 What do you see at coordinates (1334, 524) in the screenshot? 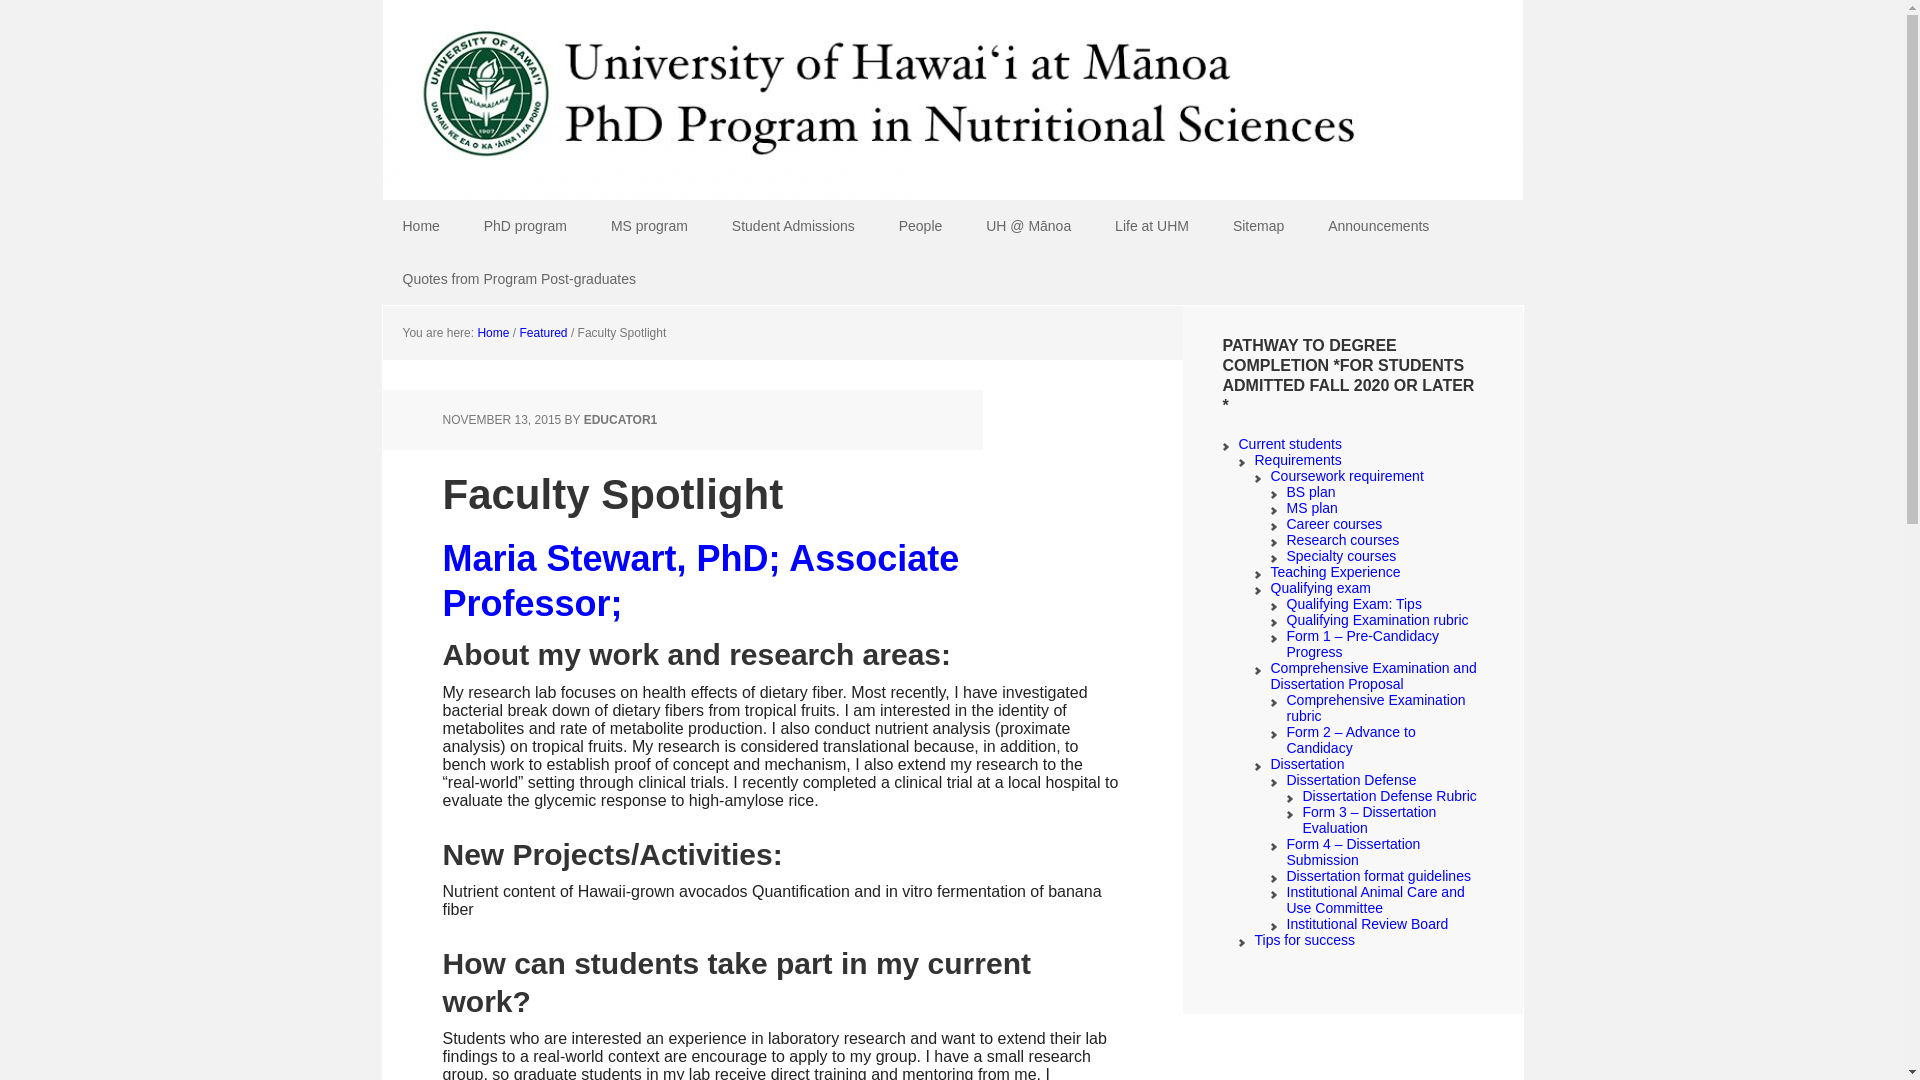
I see `Career courses` at bounding box center [1334, 524].